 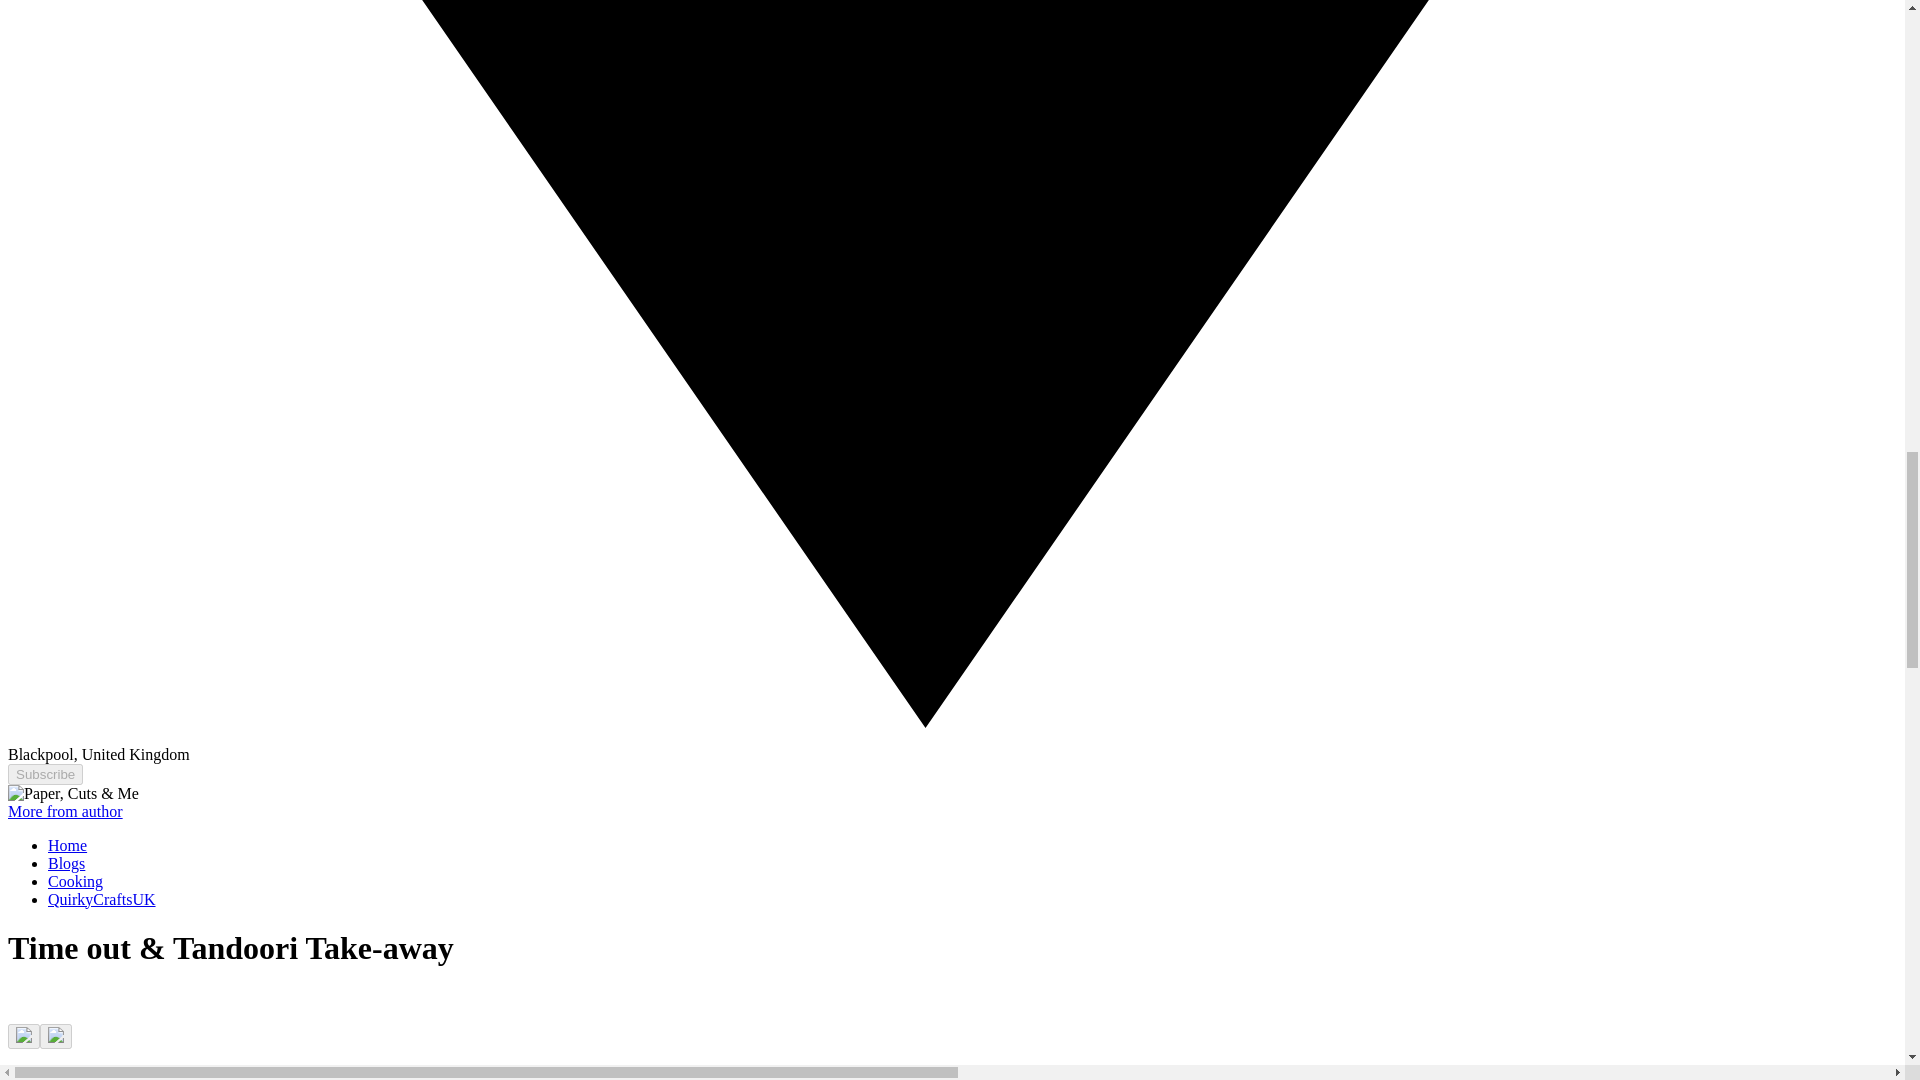 What do you see at coordinates (76, 880) in the screenshot?
I see `Cooking` at bounding box center [76, 880].